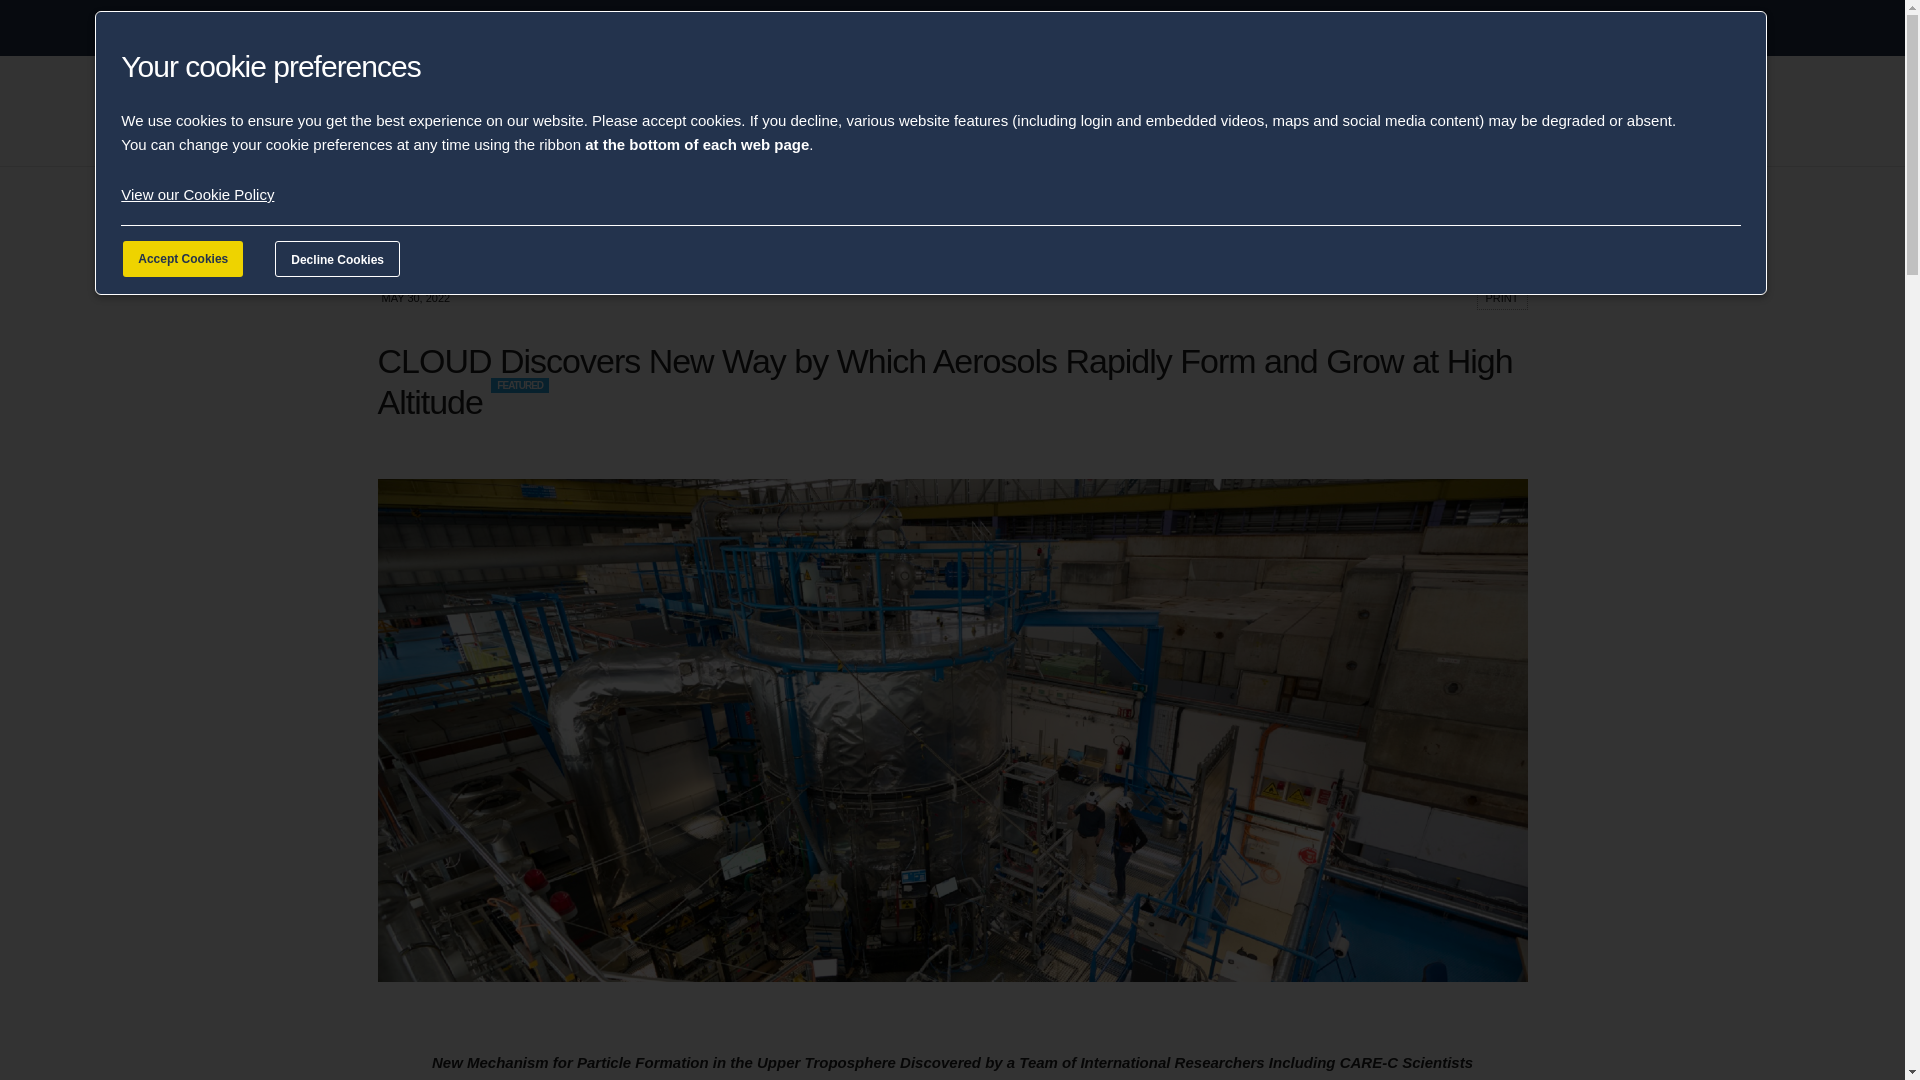 The width and height of the screenshot is (1920, 1080). I want to click on Contact the Institute, so click(1230, 106).